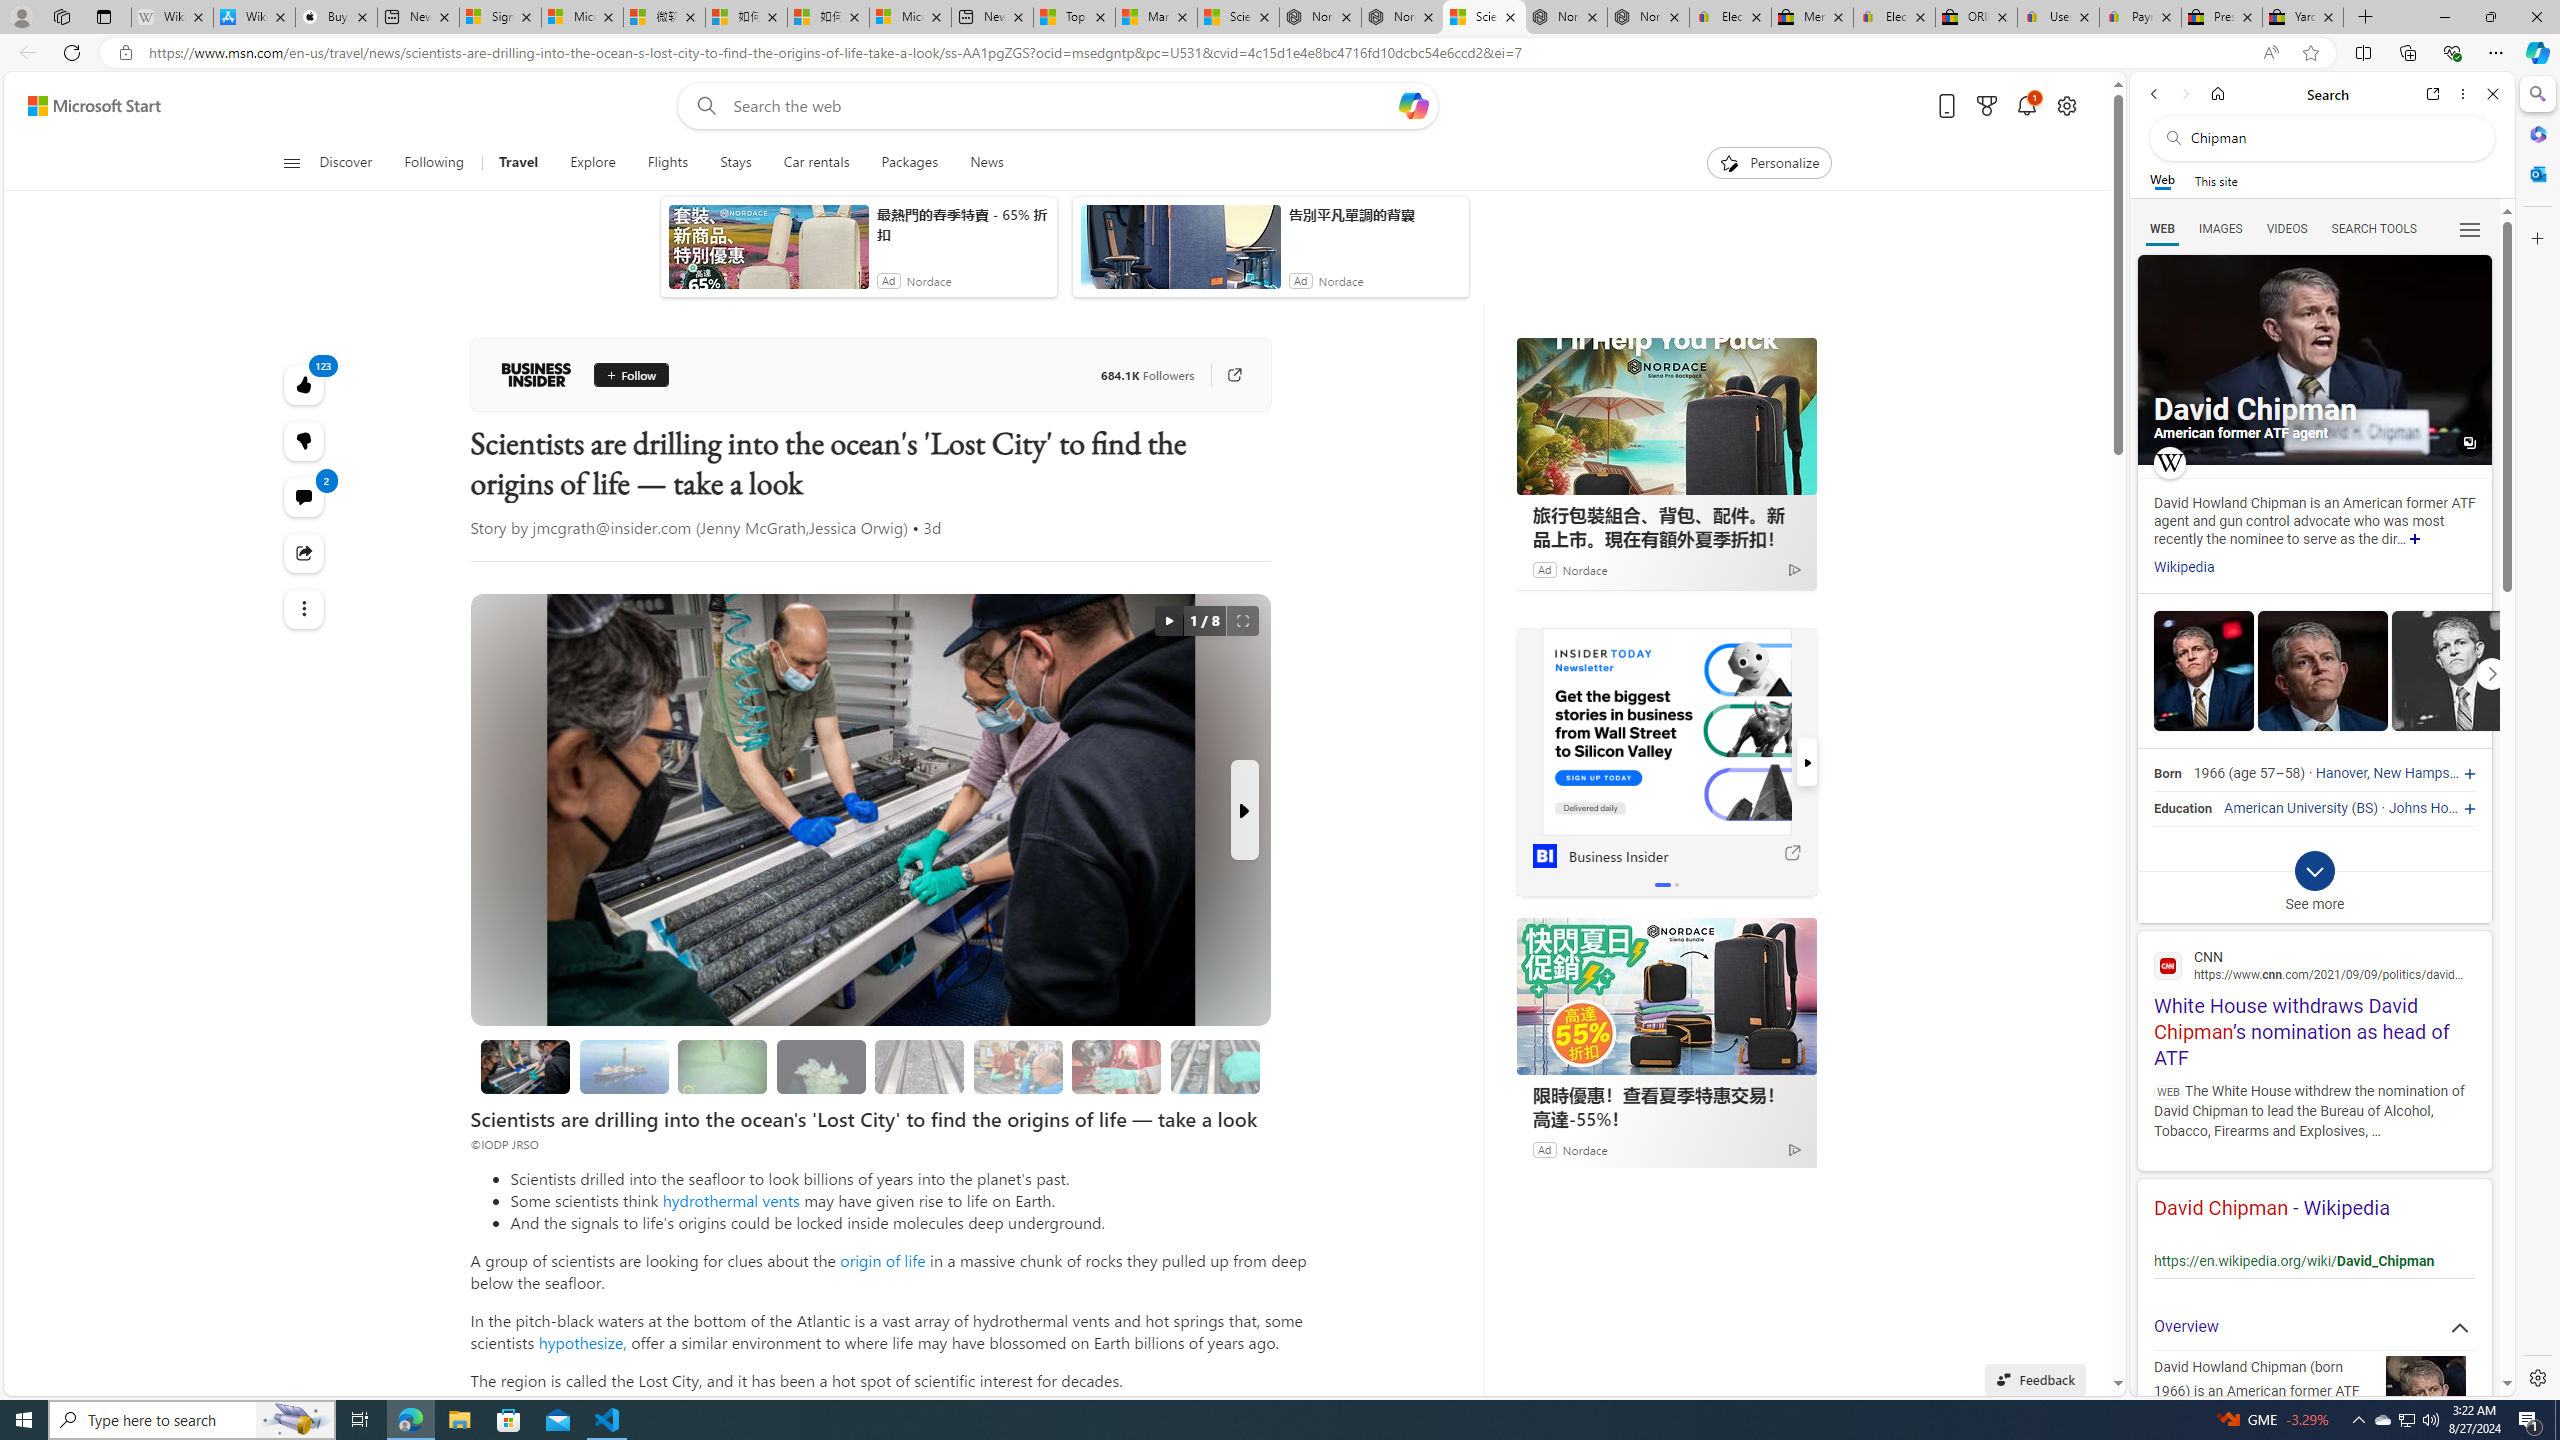  What do you see at coordinates (1168, 621) in the screenshot?
I see `autorotate button` at bounding box center [1168, 621].